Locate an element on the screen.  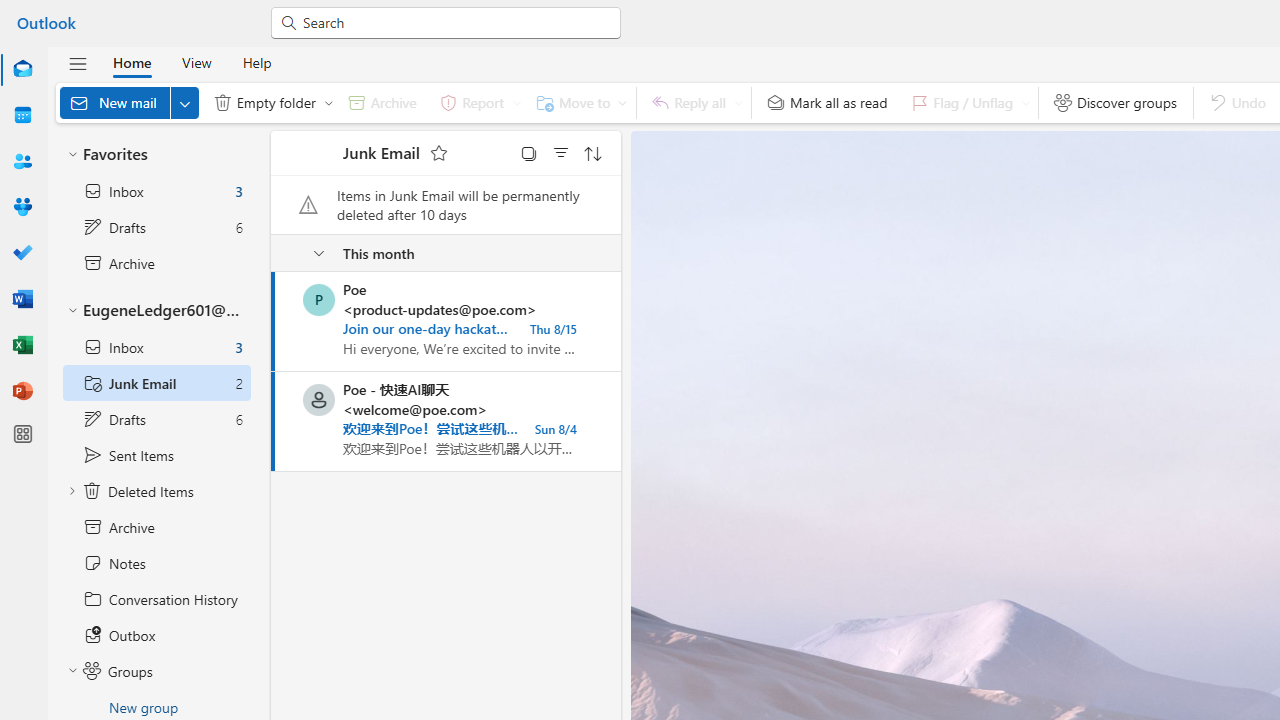
People is located at coordinates (22, 162).